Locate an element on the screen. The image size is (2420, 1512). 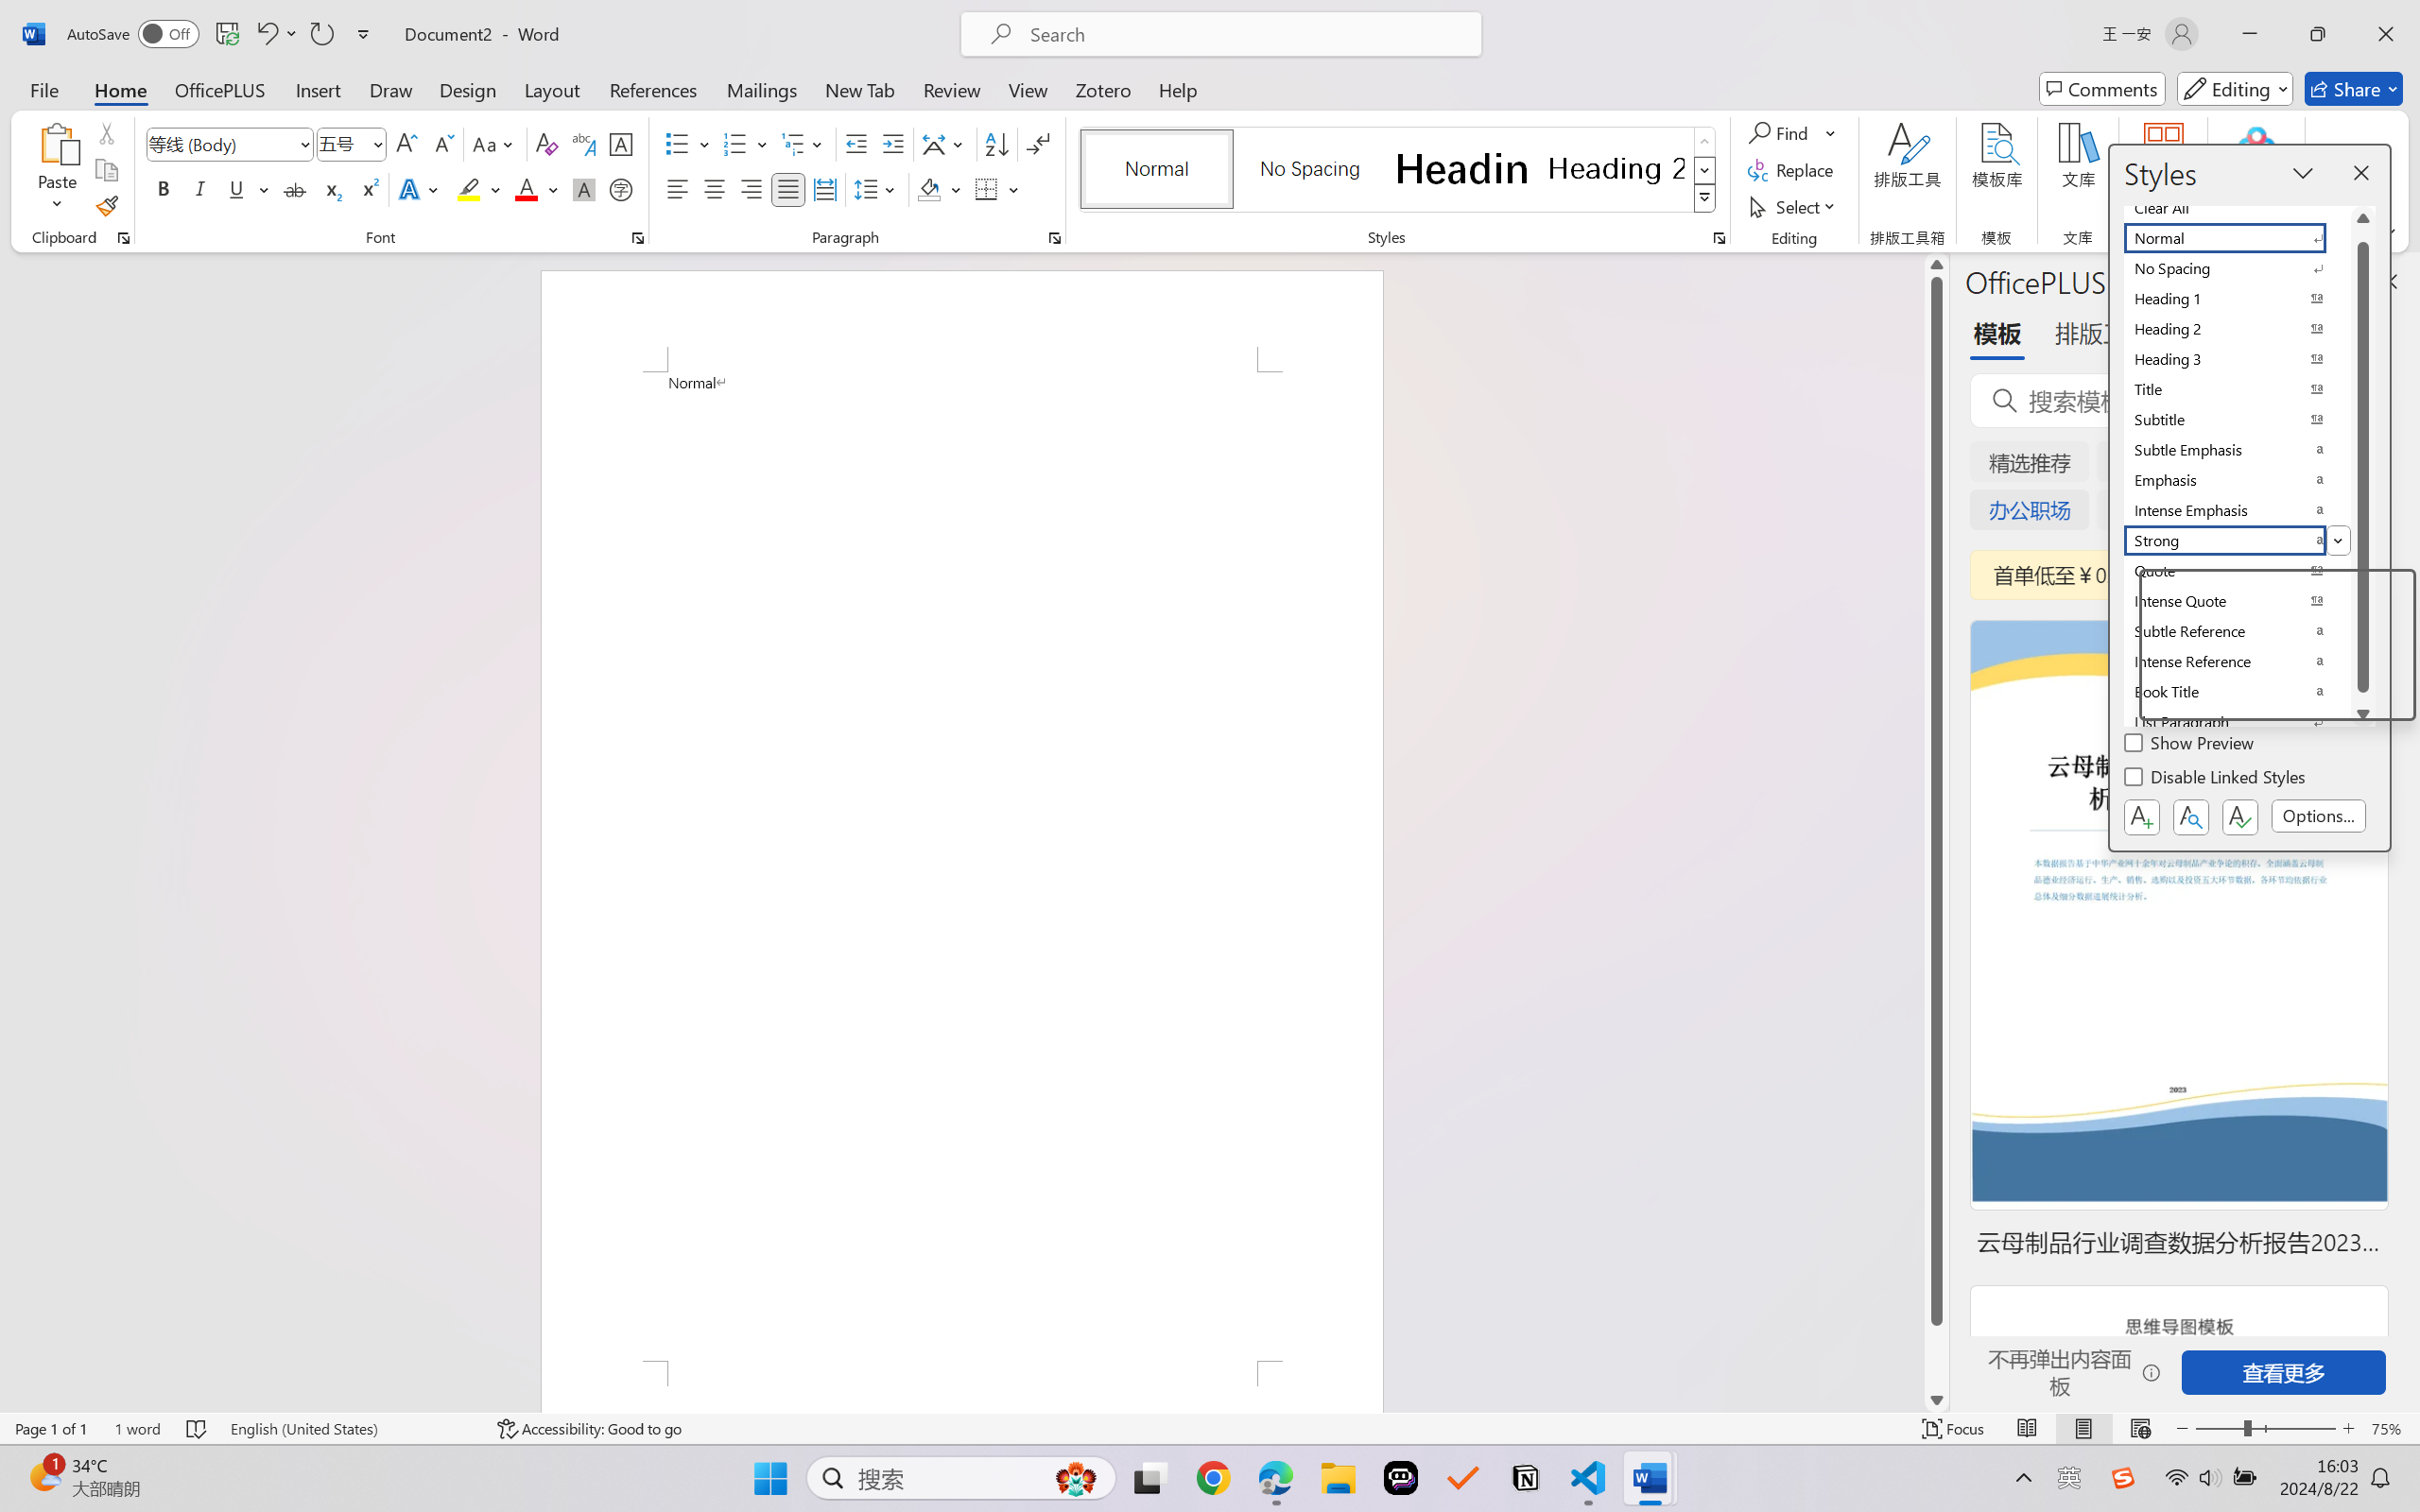
Subtle Emphasis is located at coordinates (2237, 450).